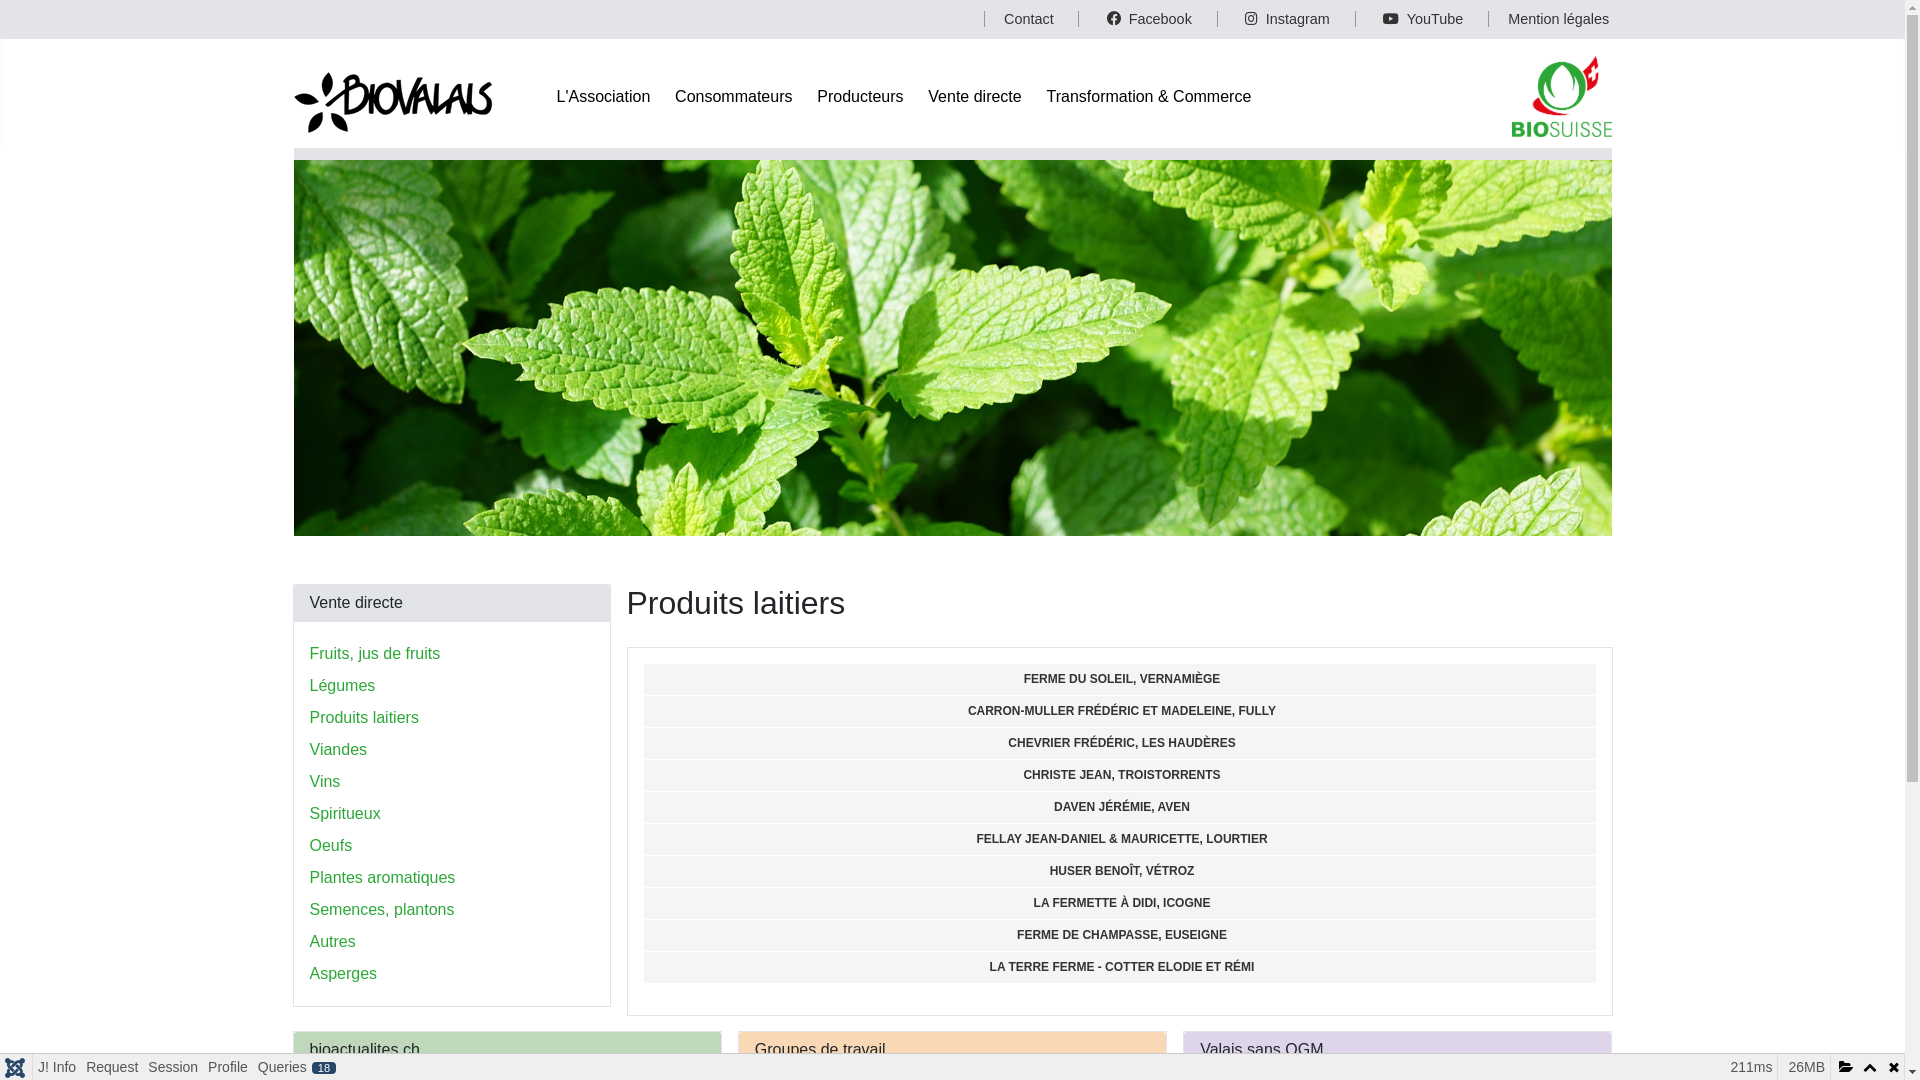 The width and height of the screenshot is (1920, 1080). I want to click on Facebook, so click(1134, 19).